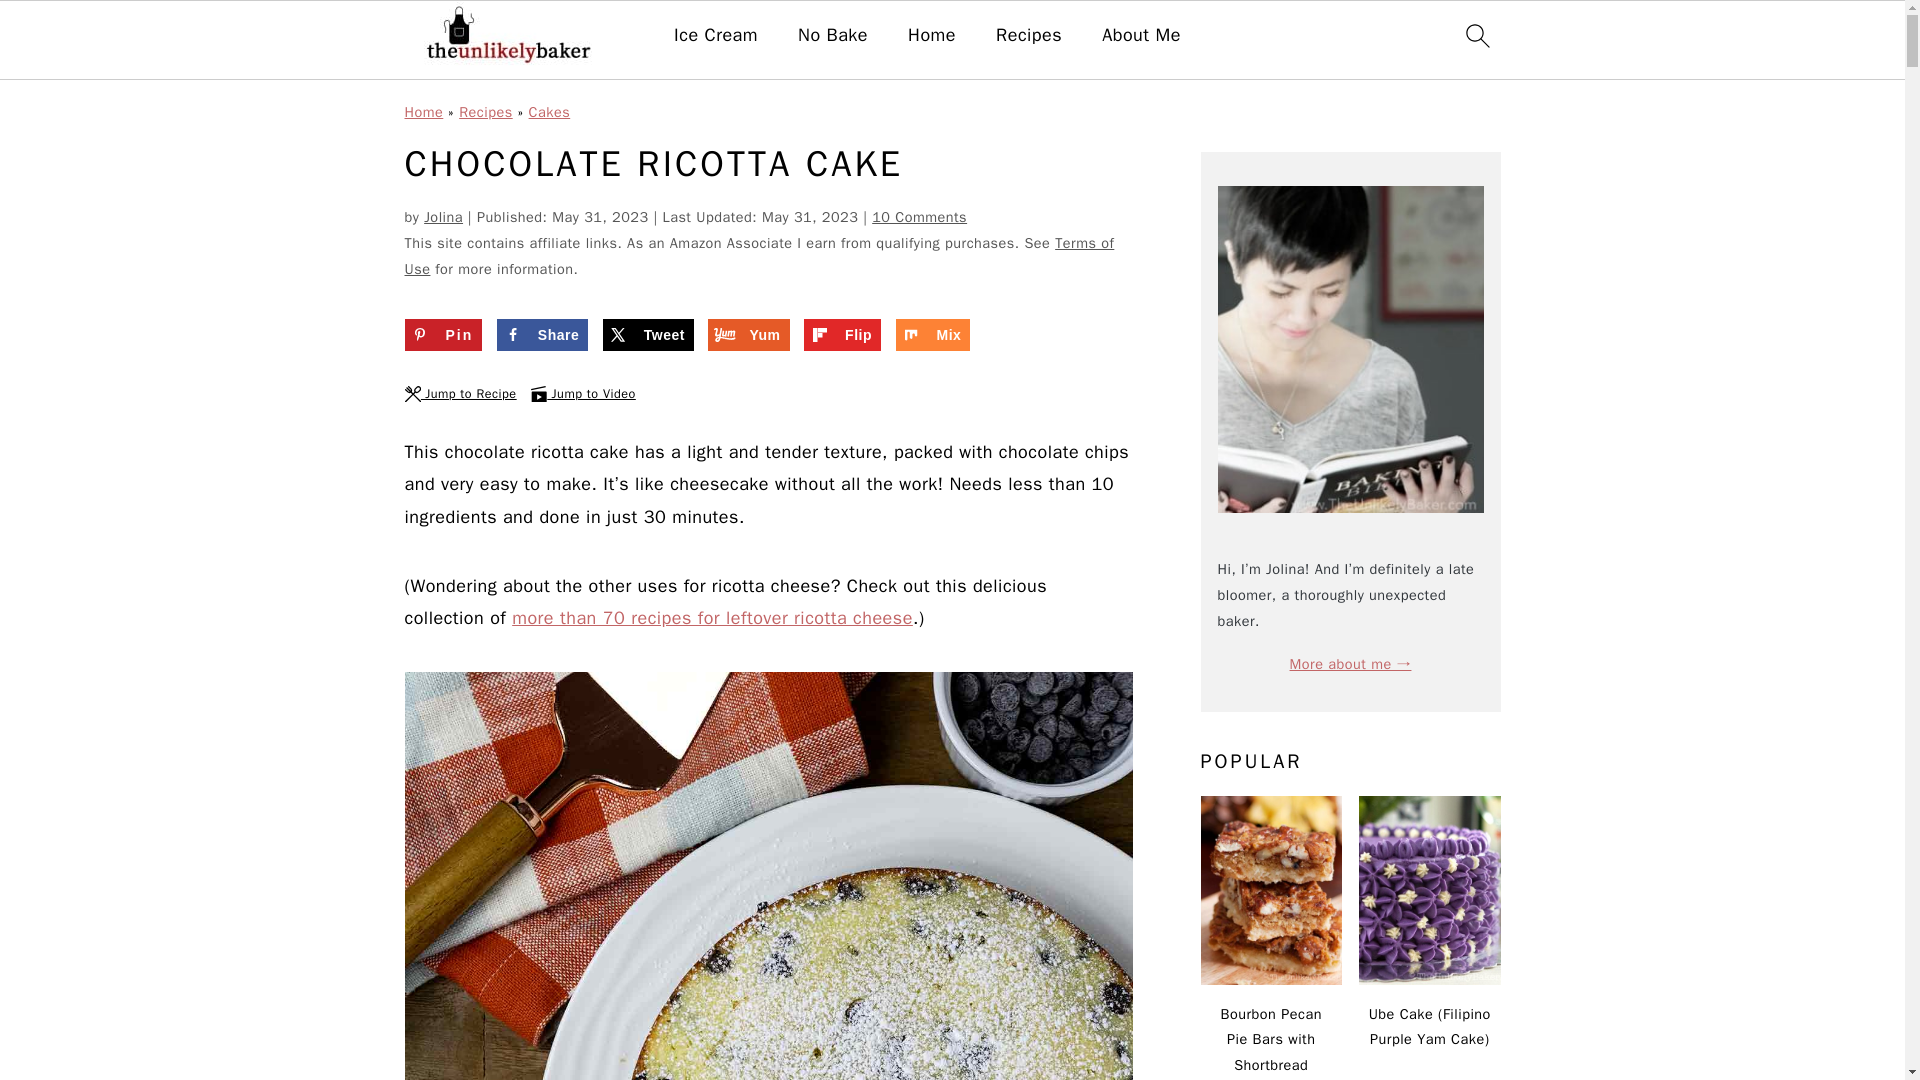 This screenshot has width=1920, height=1080. Describe the element at coordinates (1028, 36) in the screenshot. I see `Recipes` at that location.